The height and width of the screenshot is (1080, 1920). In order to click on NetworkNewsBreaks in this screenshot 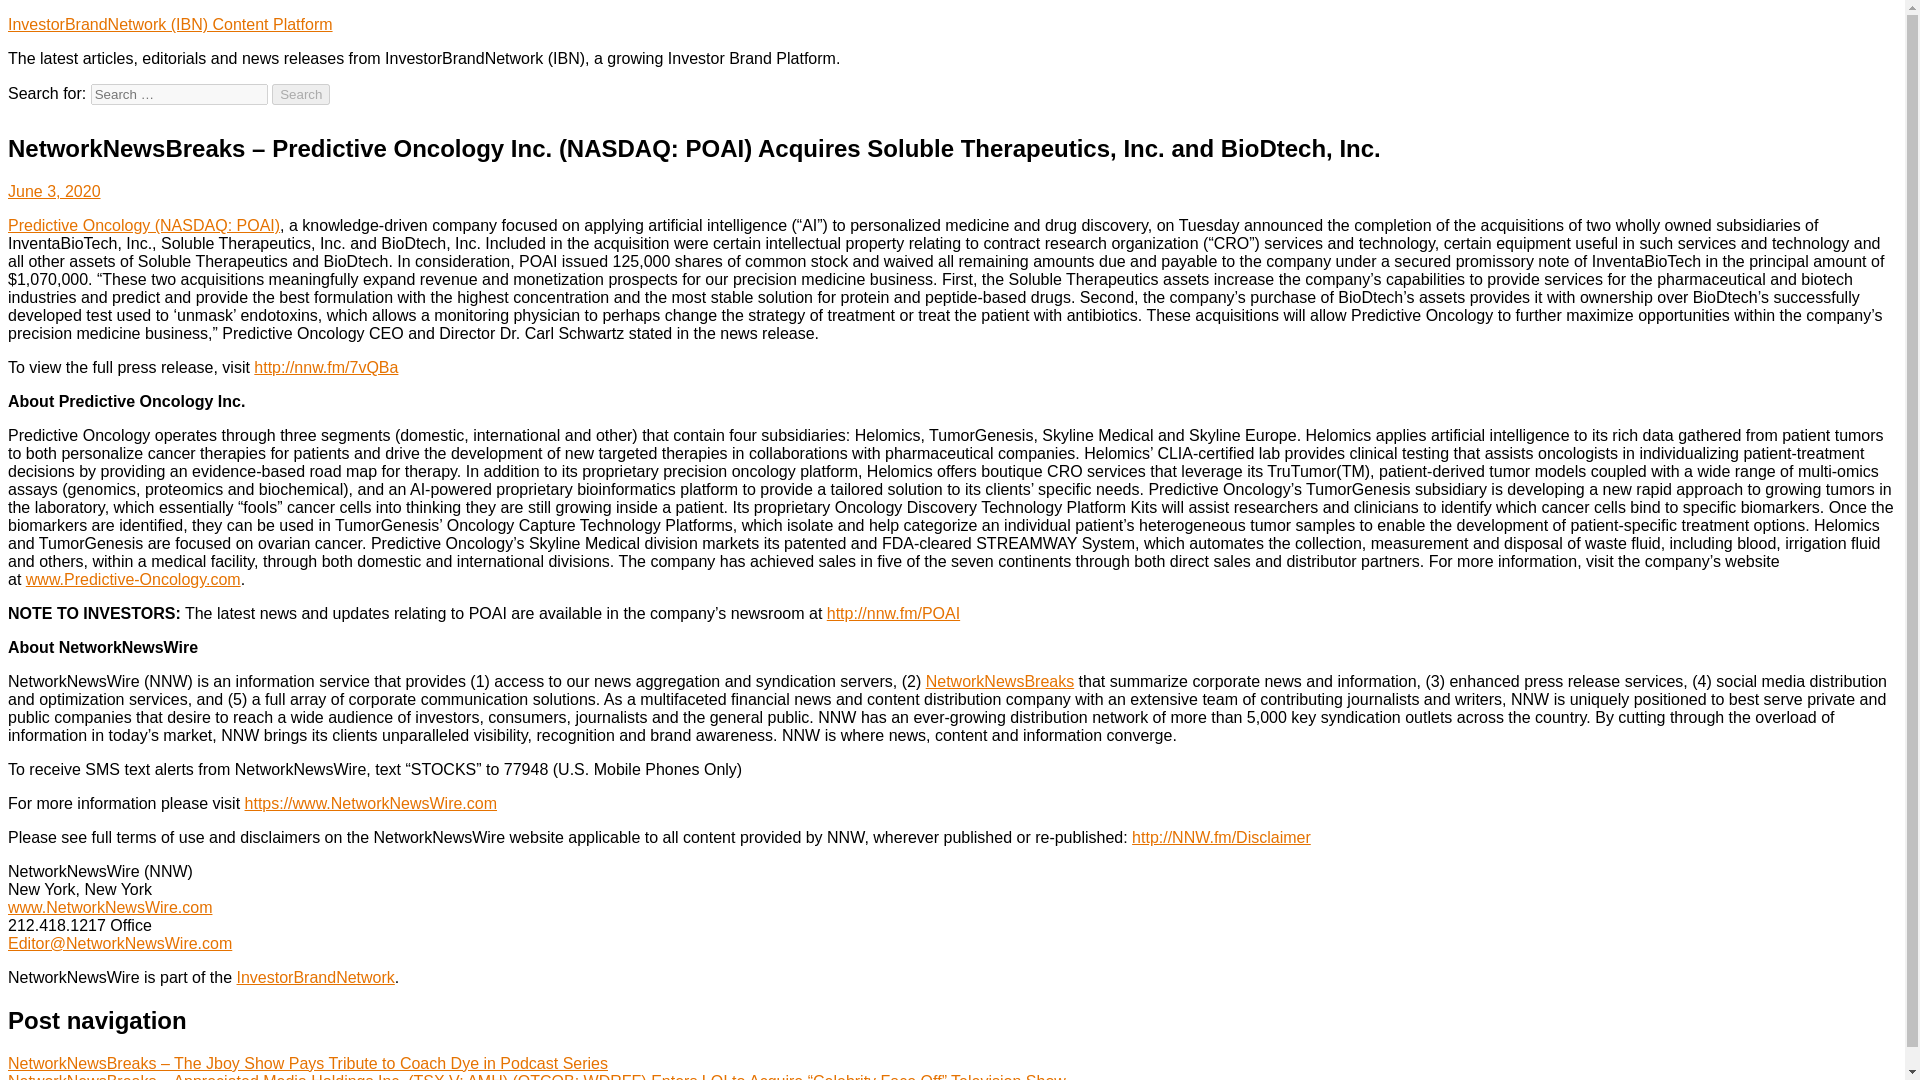, I will do `click(999, 681)`.